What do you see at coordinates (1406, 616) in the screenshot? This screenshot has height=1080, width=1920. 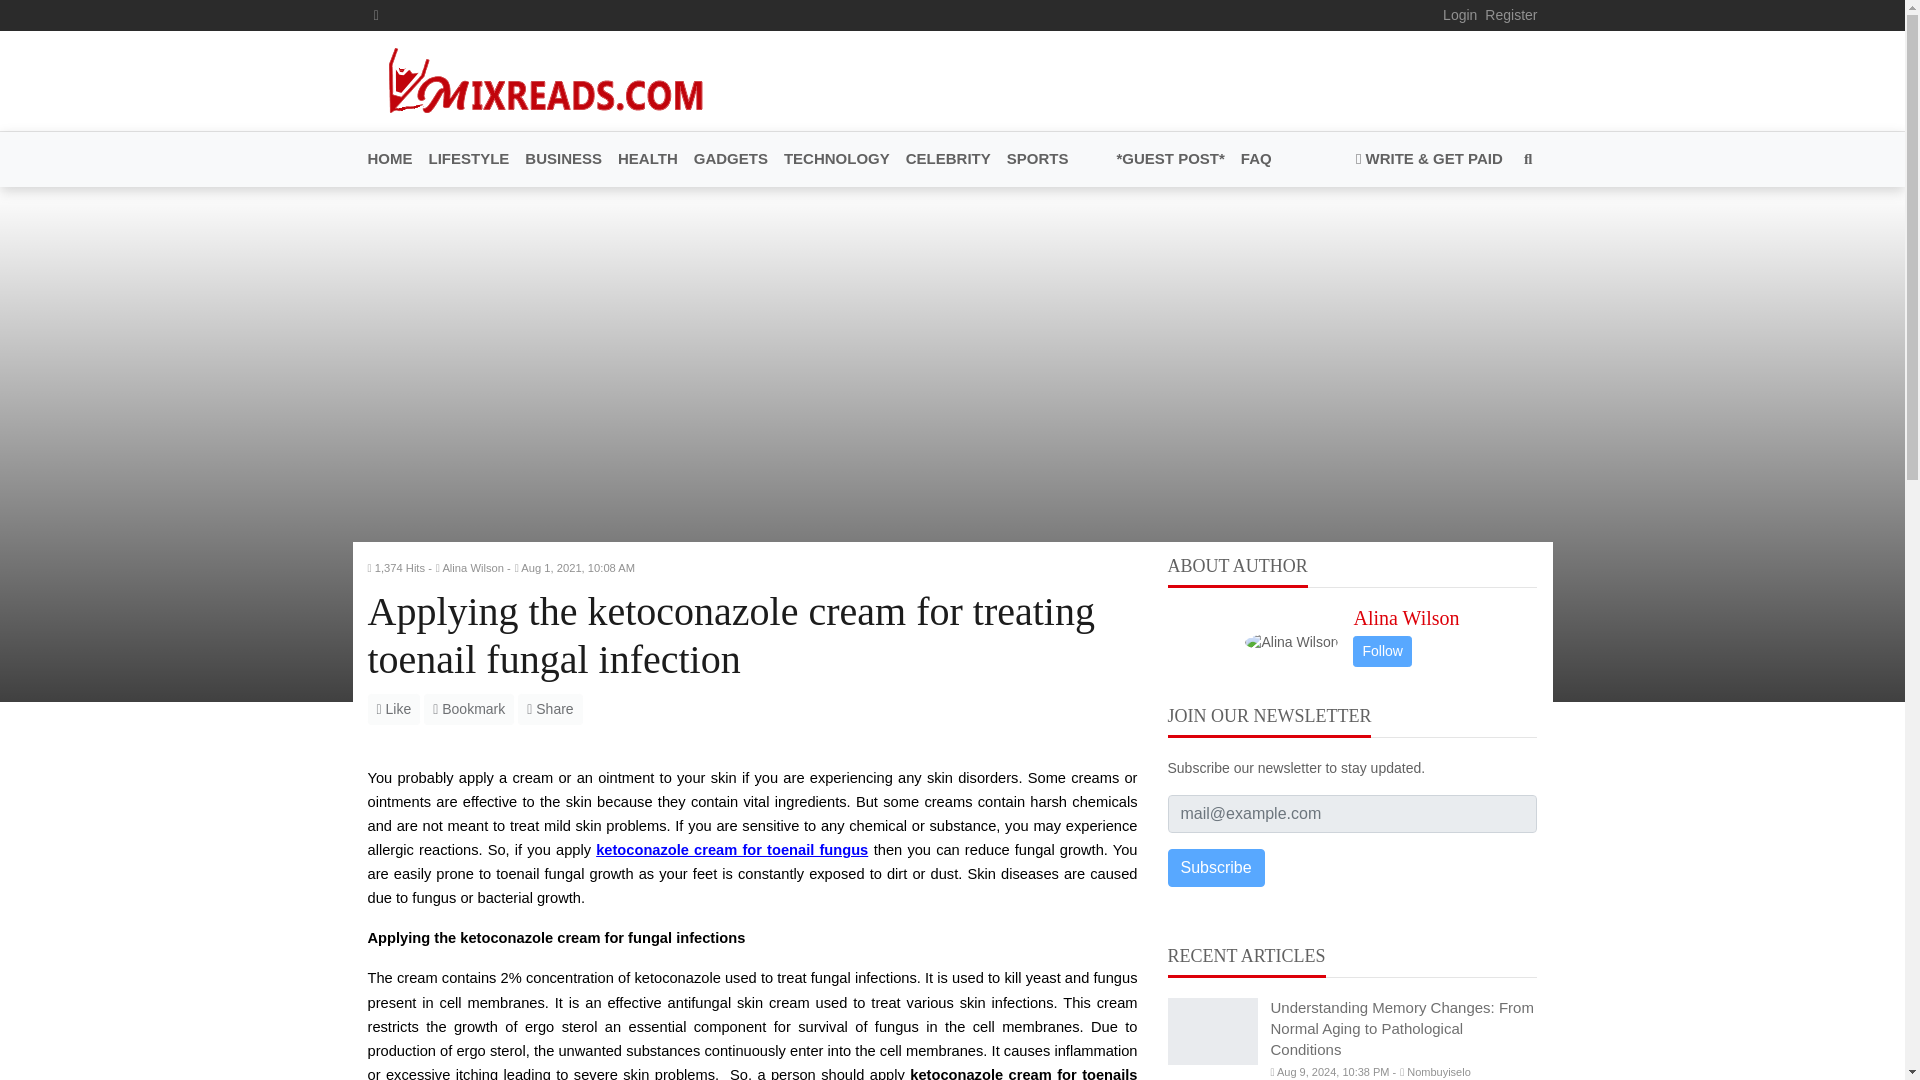 I see `Alina Wilson` at bounding box center [1406, 616].